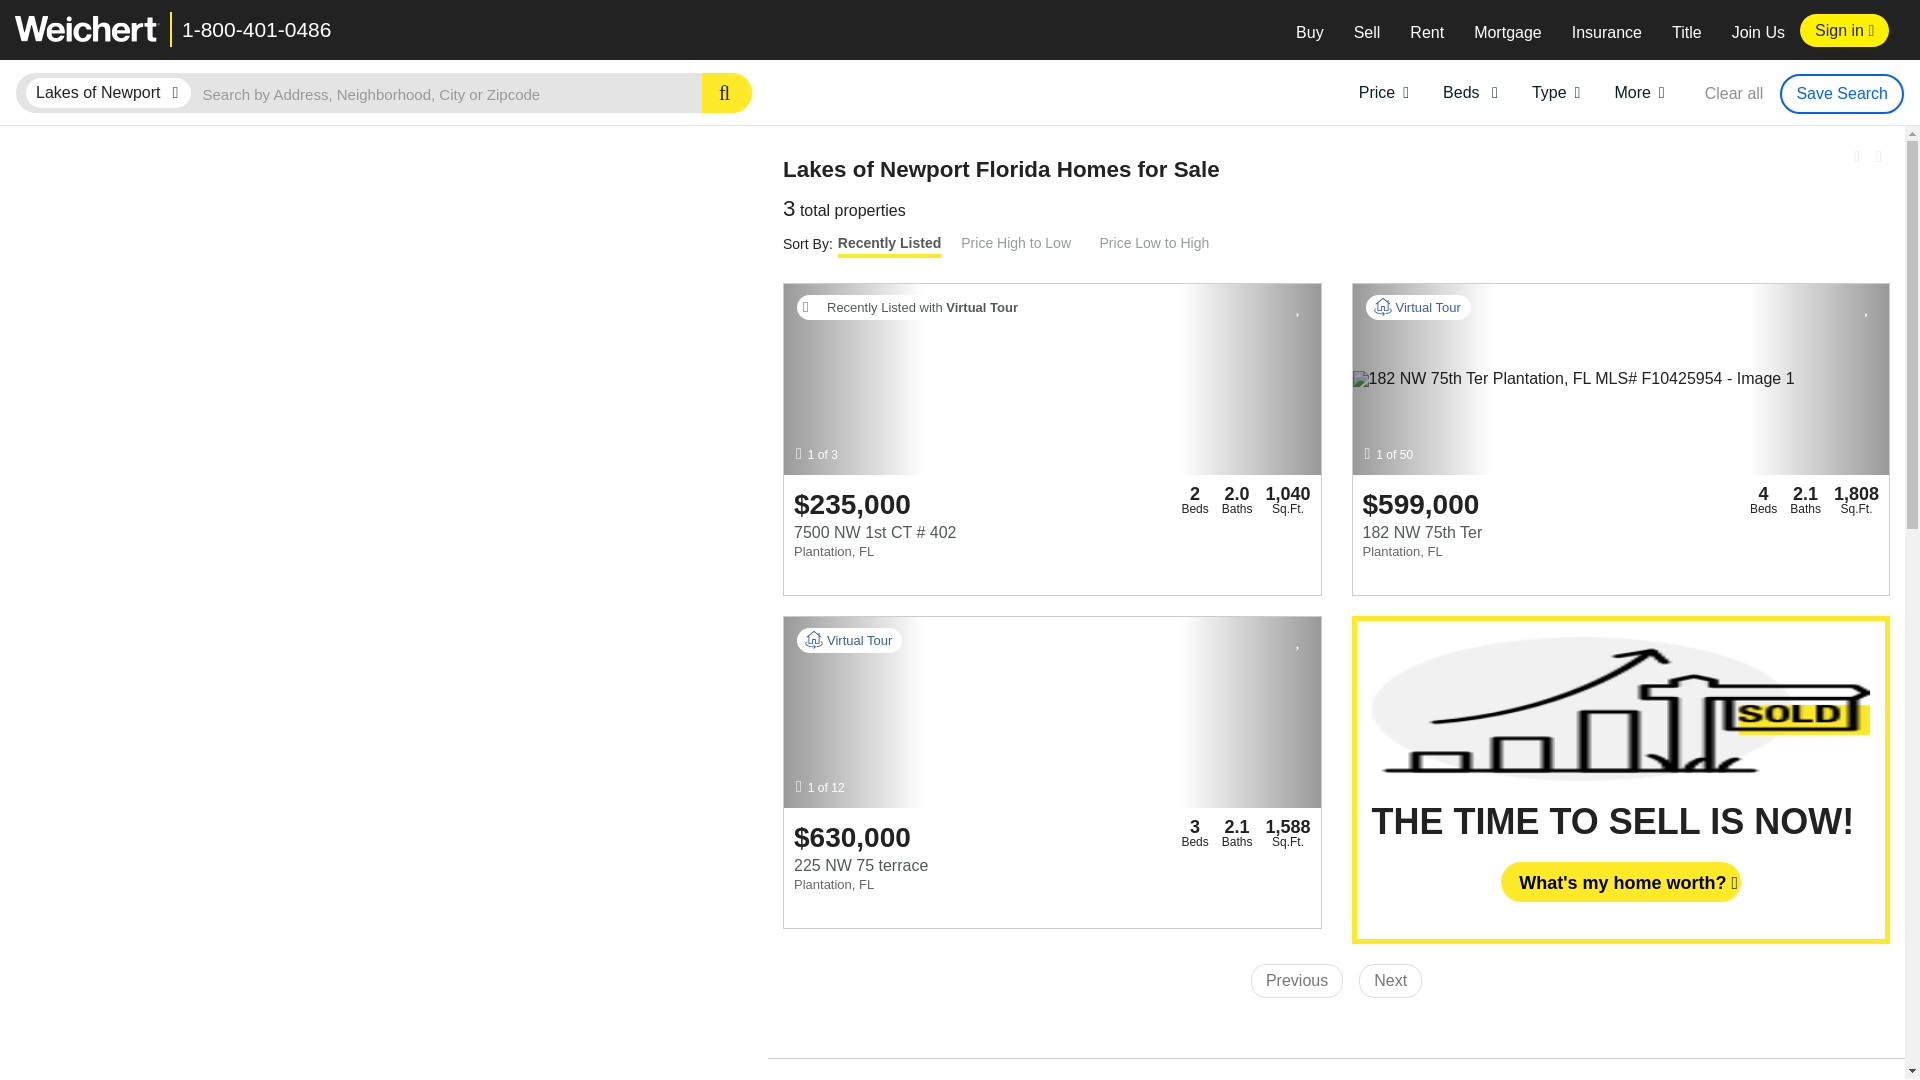 Image resolution: width=1920 pixels, height=1080 pixels. Describe the element at coordinates (1508, 32) in the screenshot. I see `Mortgage` at that location.